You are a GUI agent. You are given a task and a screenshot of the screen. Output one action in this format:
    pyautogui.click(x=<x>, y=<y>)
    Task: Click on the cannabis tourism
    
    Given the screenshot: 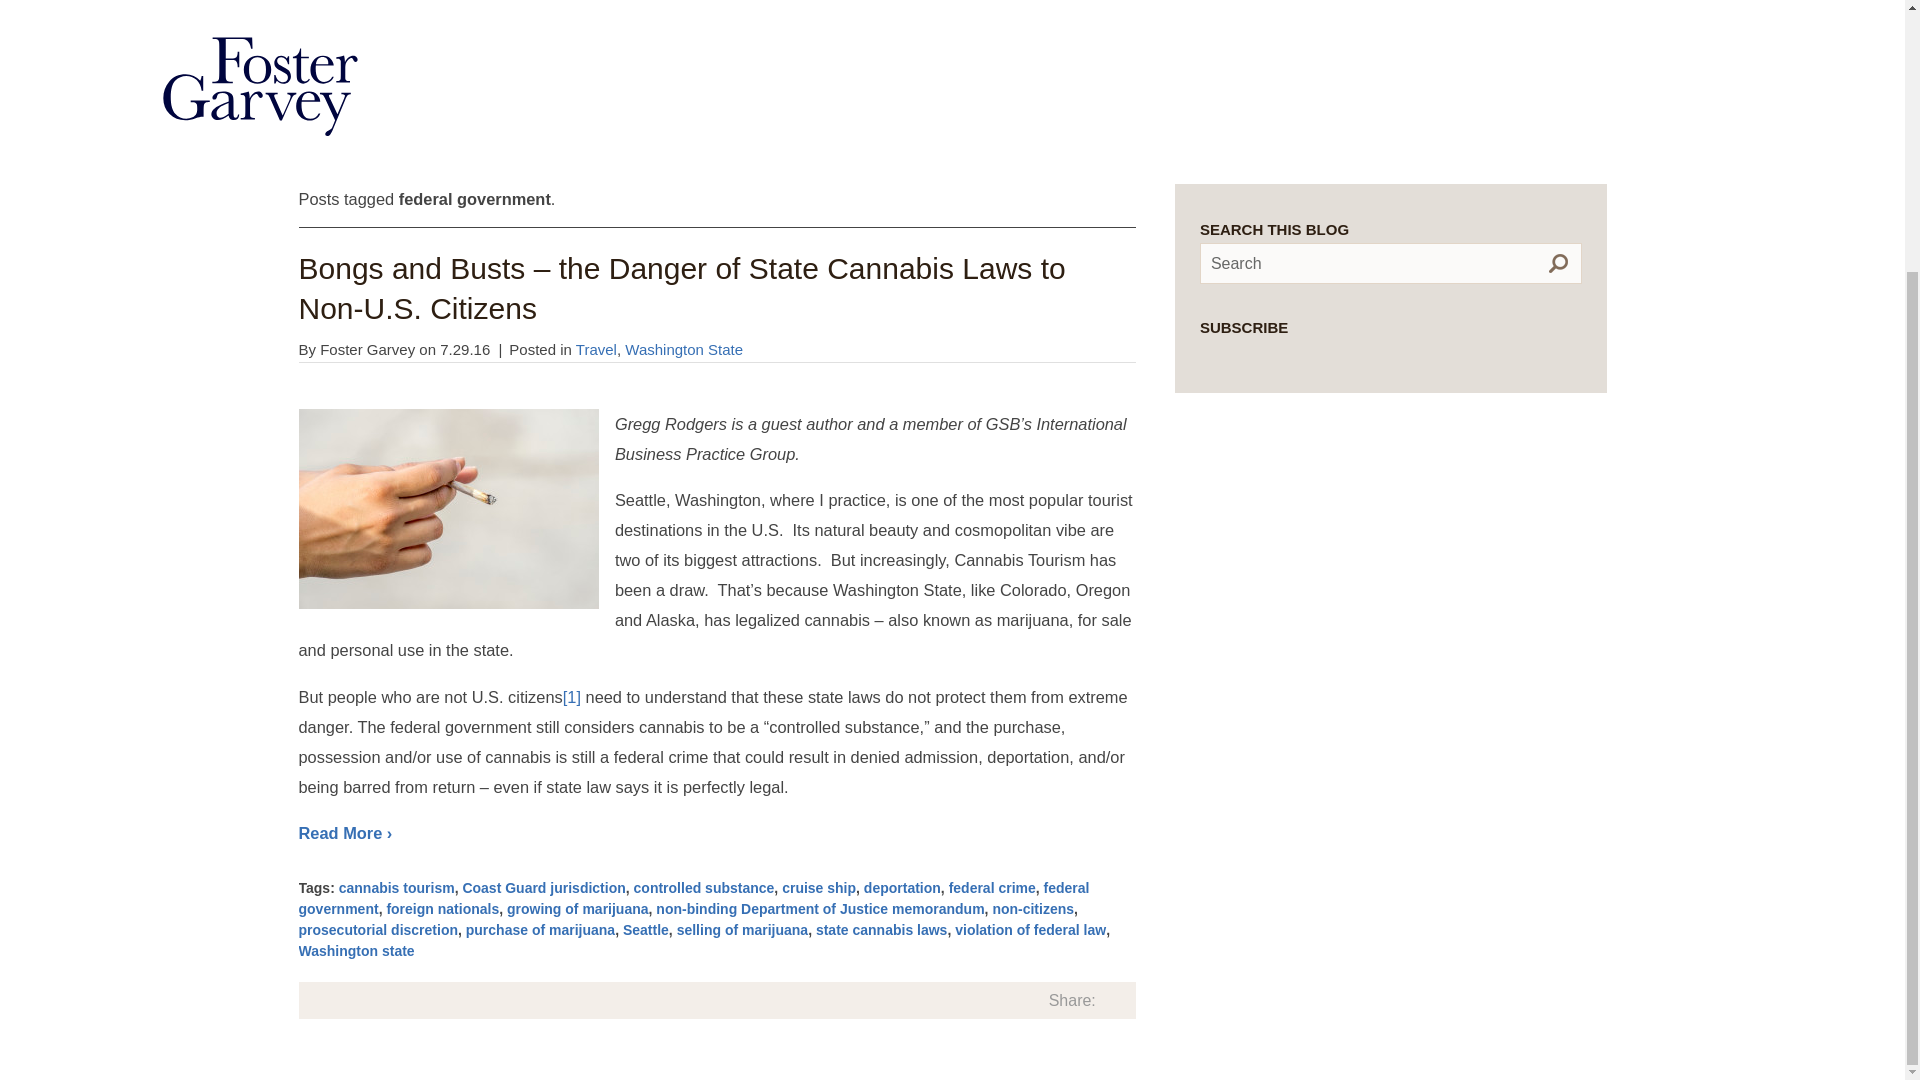 What is the action you would take?
    pyautogui.click(x=397, y=888)
    